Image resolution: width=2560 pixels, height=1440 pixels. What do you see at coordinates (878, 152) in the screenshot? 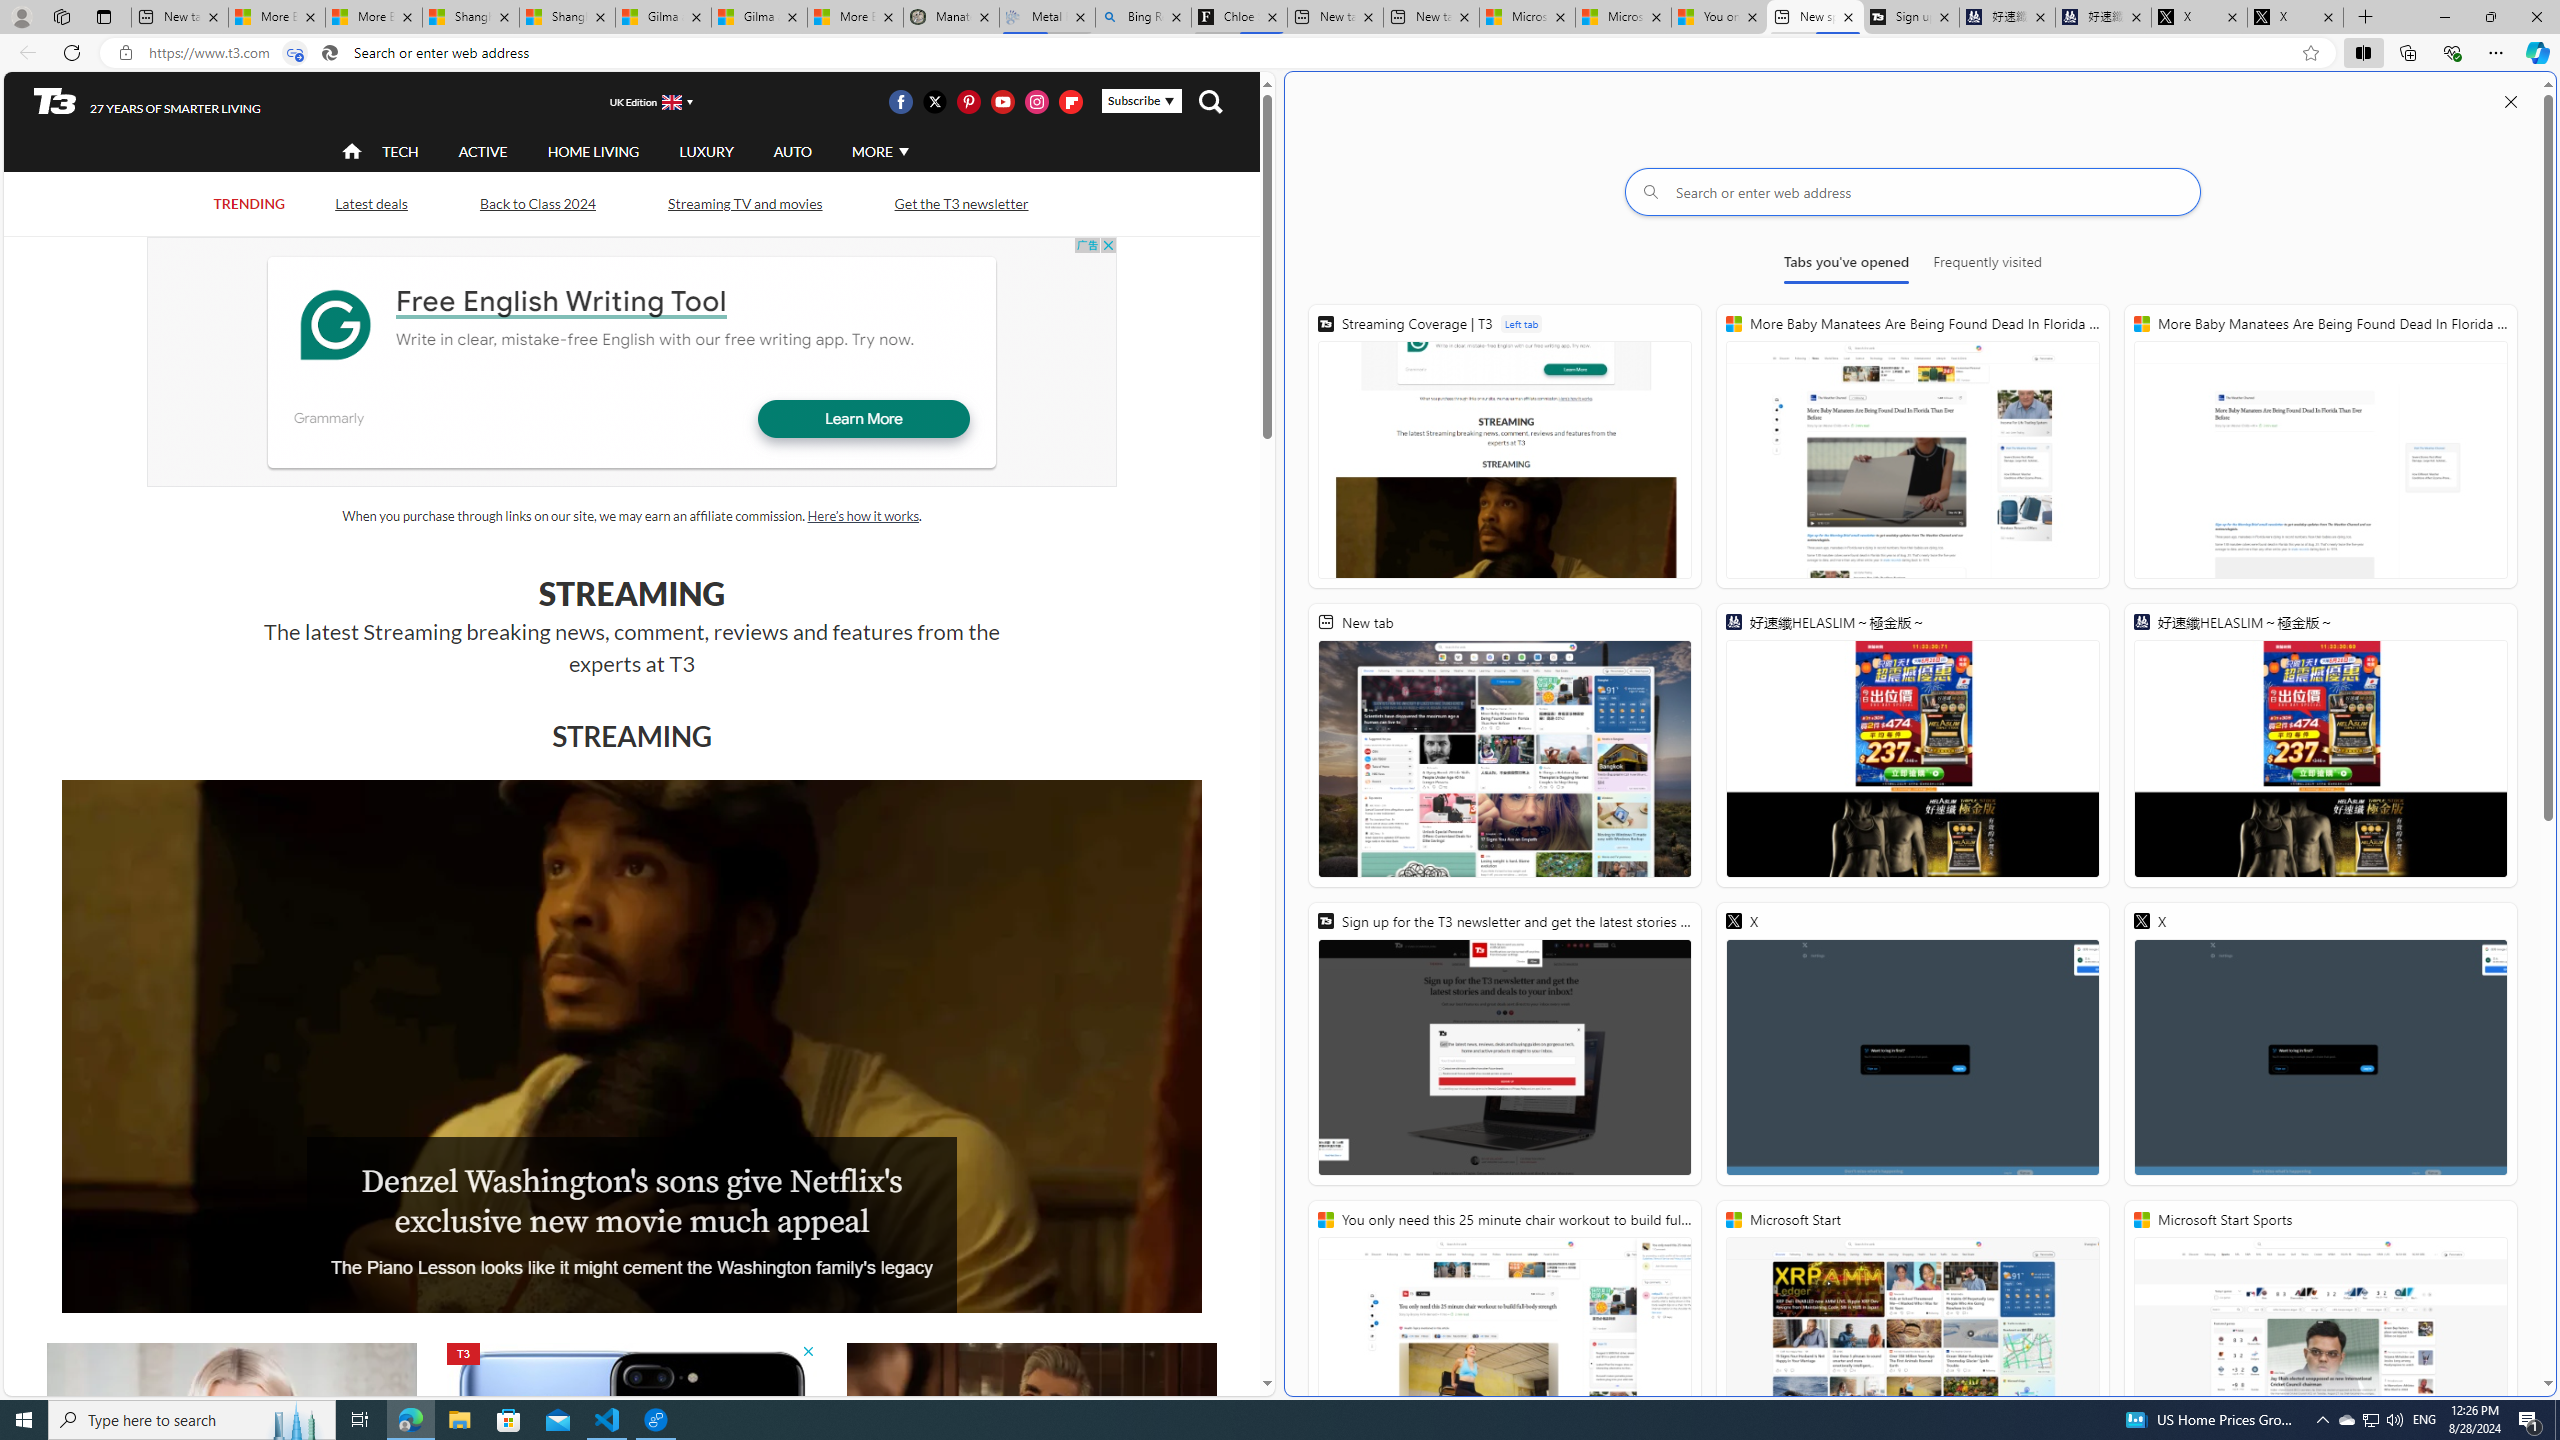
I see `MORE ` at bounding box center [878, 152].